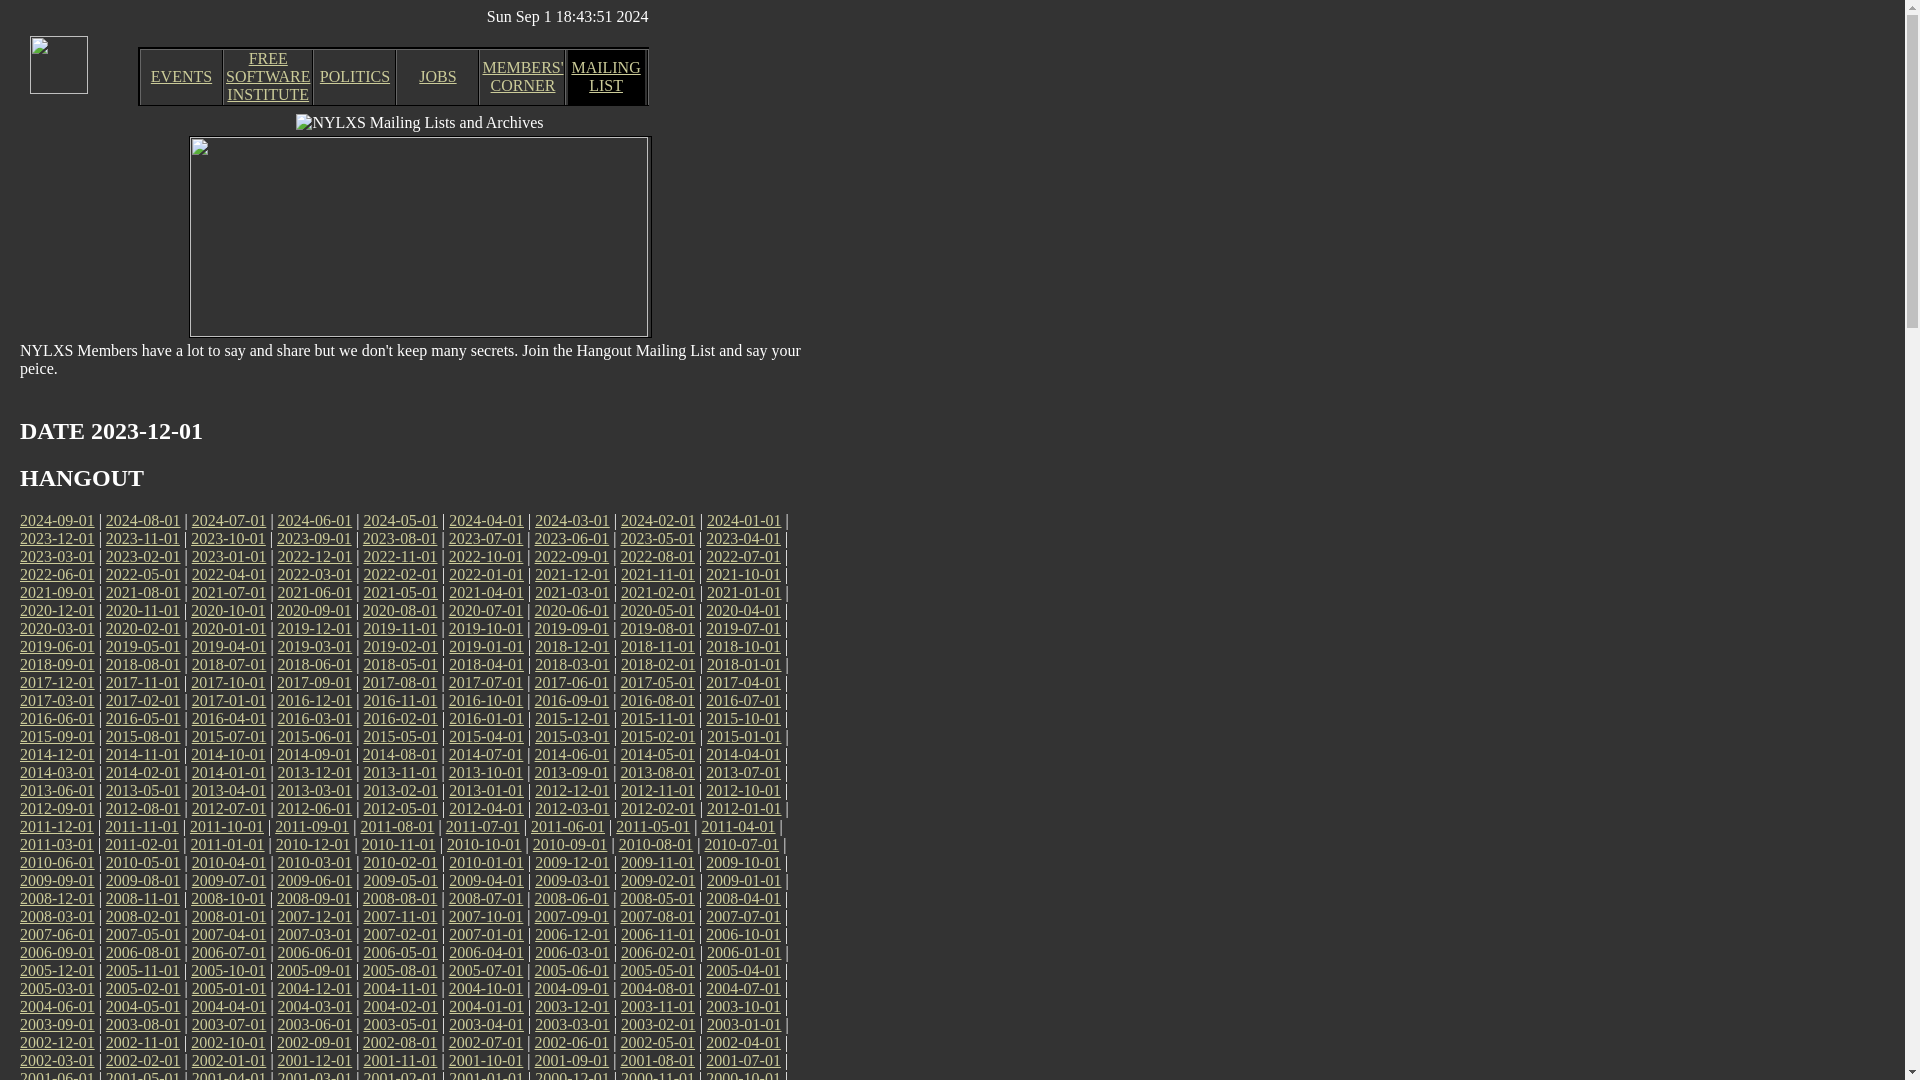 This screenshot has width=1920, height=1080. I want to click on 2023-04-01, so click(744, 538).